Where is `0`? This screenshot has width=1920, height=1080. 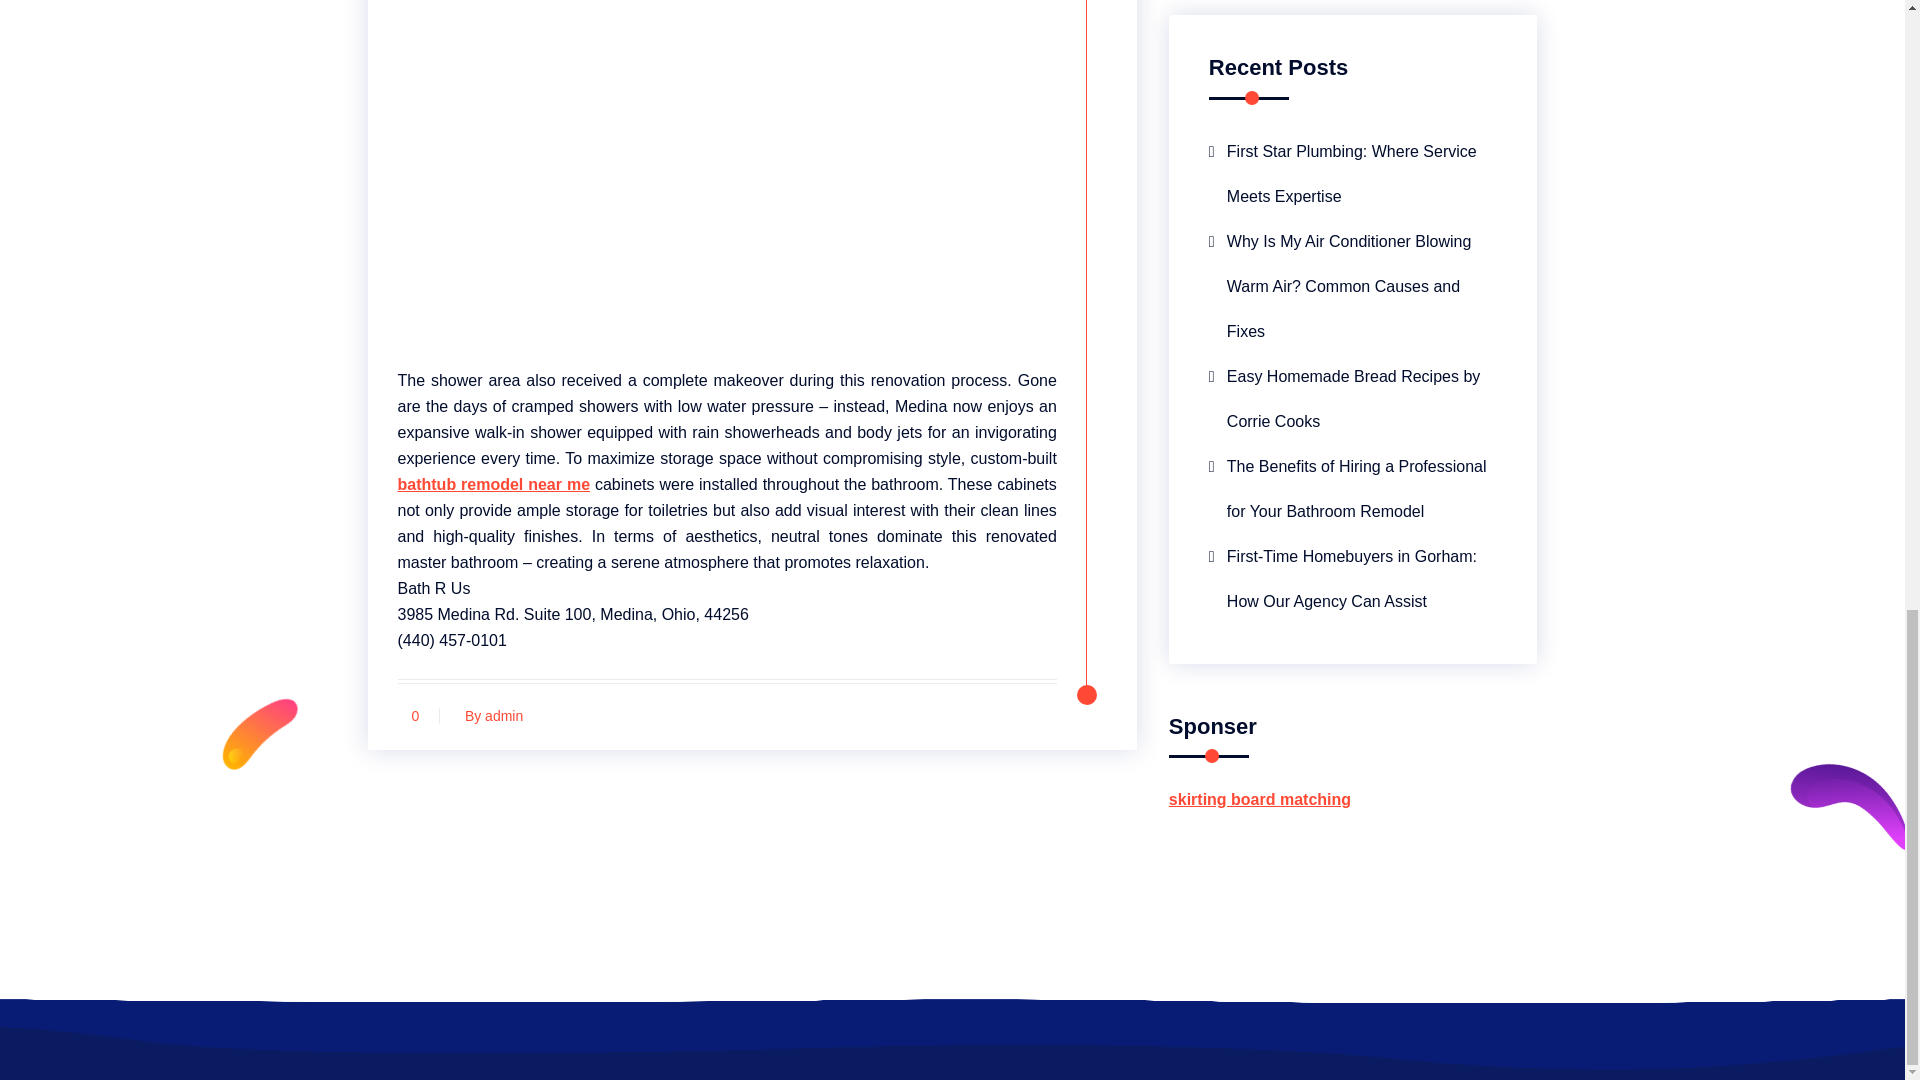 0 is located at coordinates (416, 716).